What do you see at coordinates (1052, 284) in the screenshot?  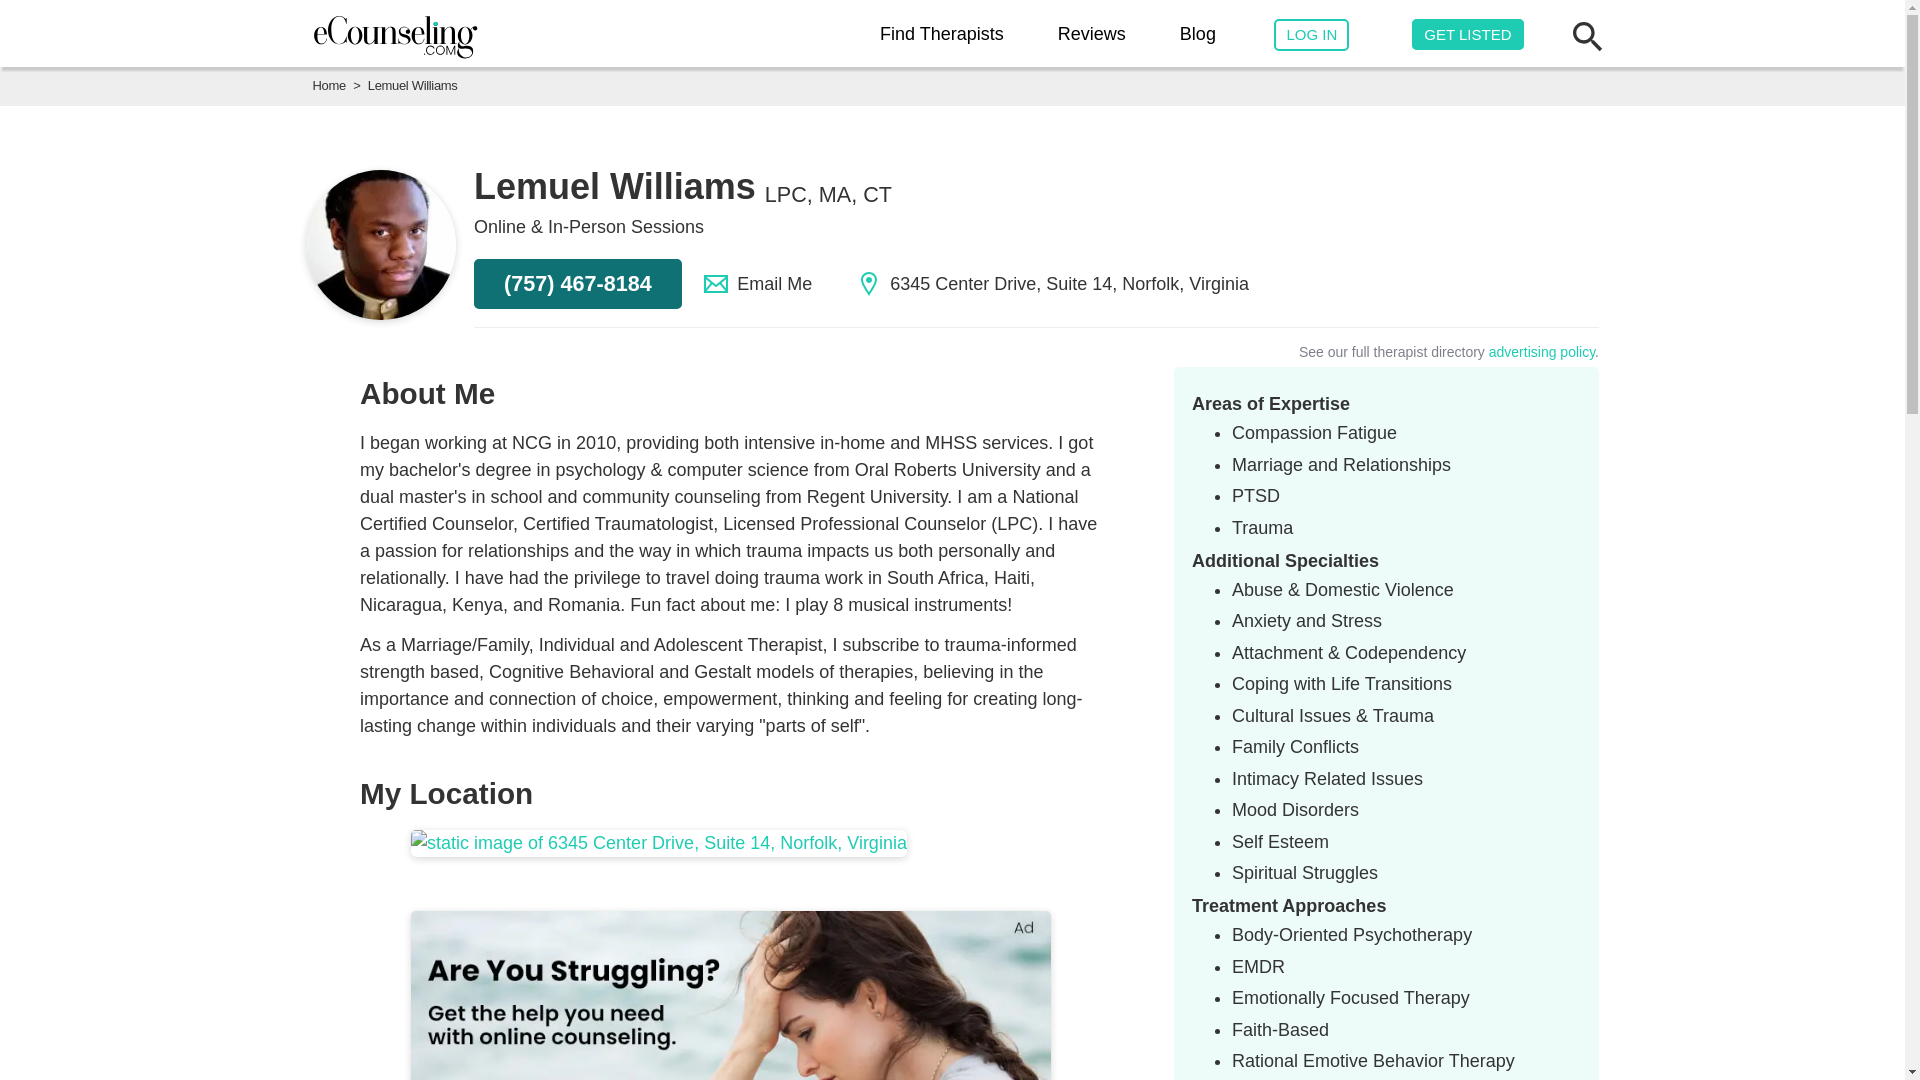 I see `6345 Center Drive, Suite 14, Norfolk, Virginia` at bounding box center [1052, 284].